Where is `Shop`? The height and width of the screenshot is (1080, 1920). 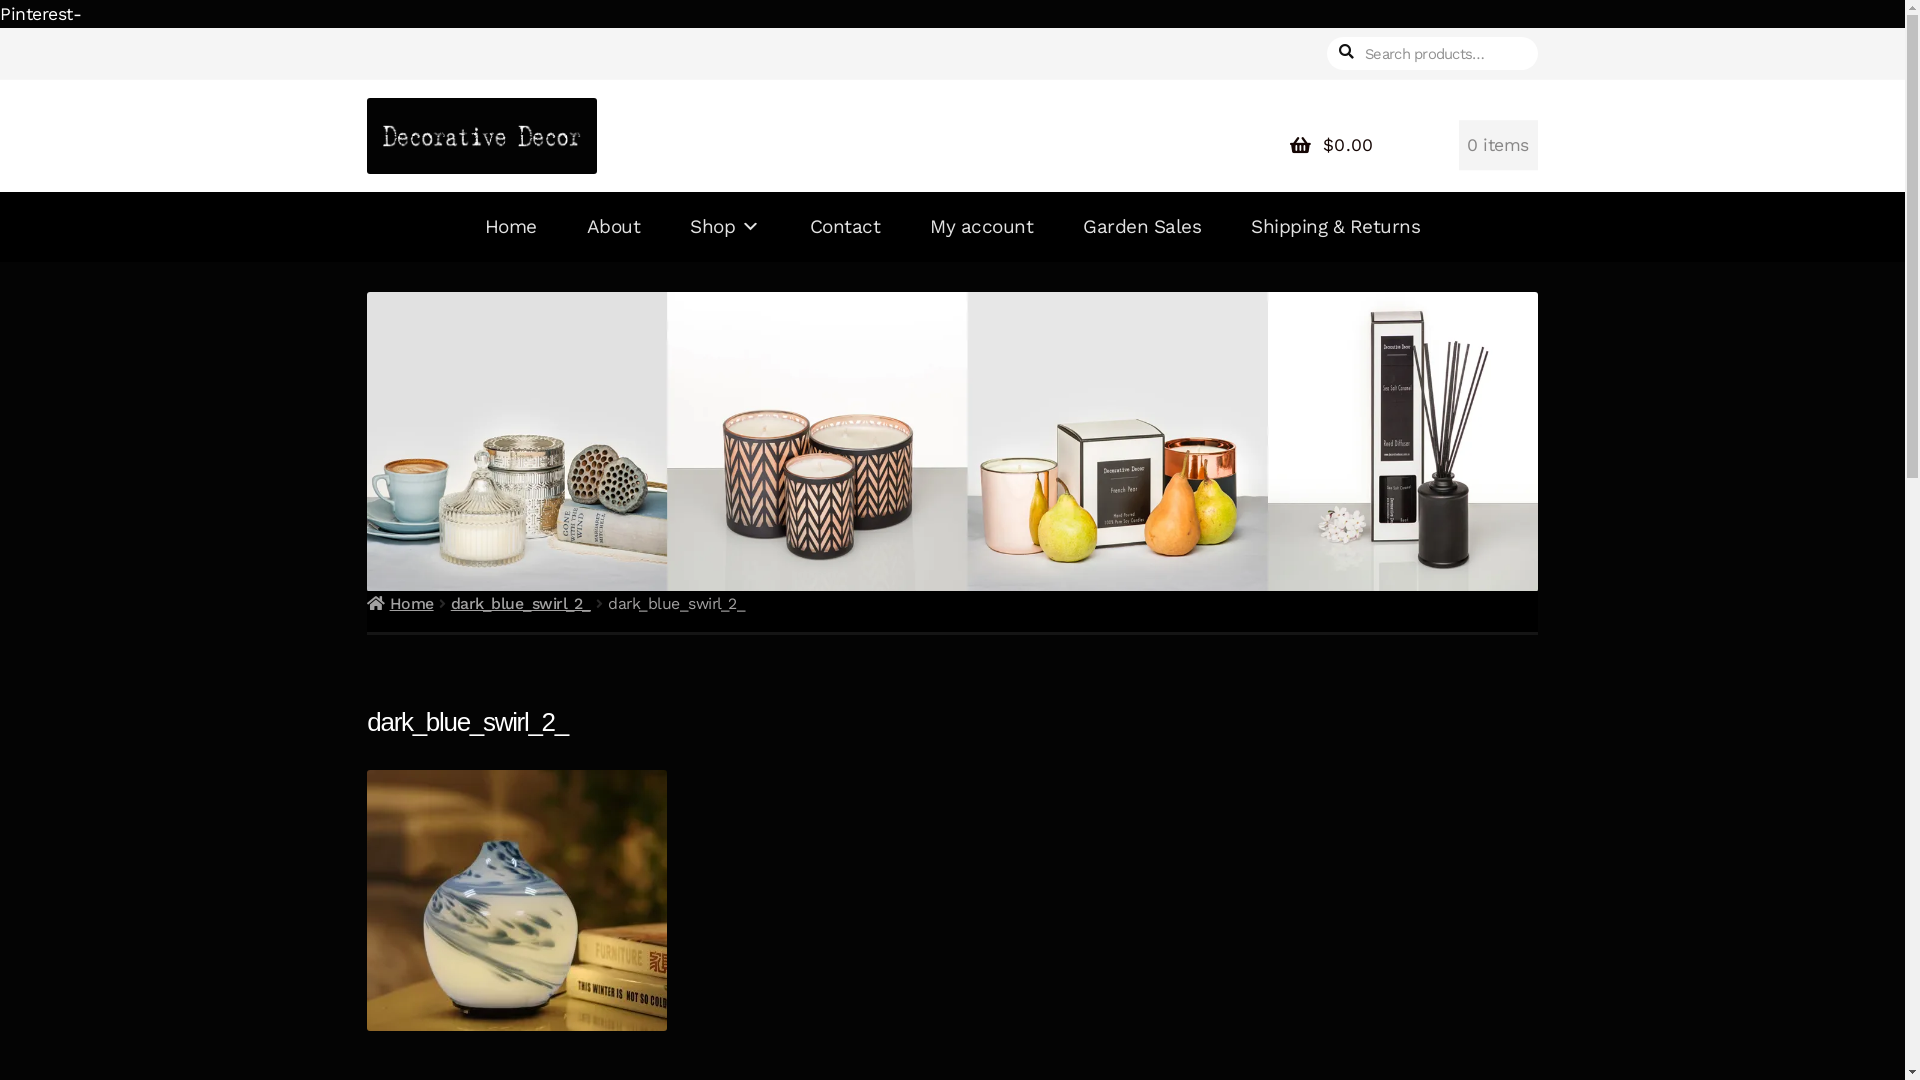 Shop is located at coordinates (725, 227).